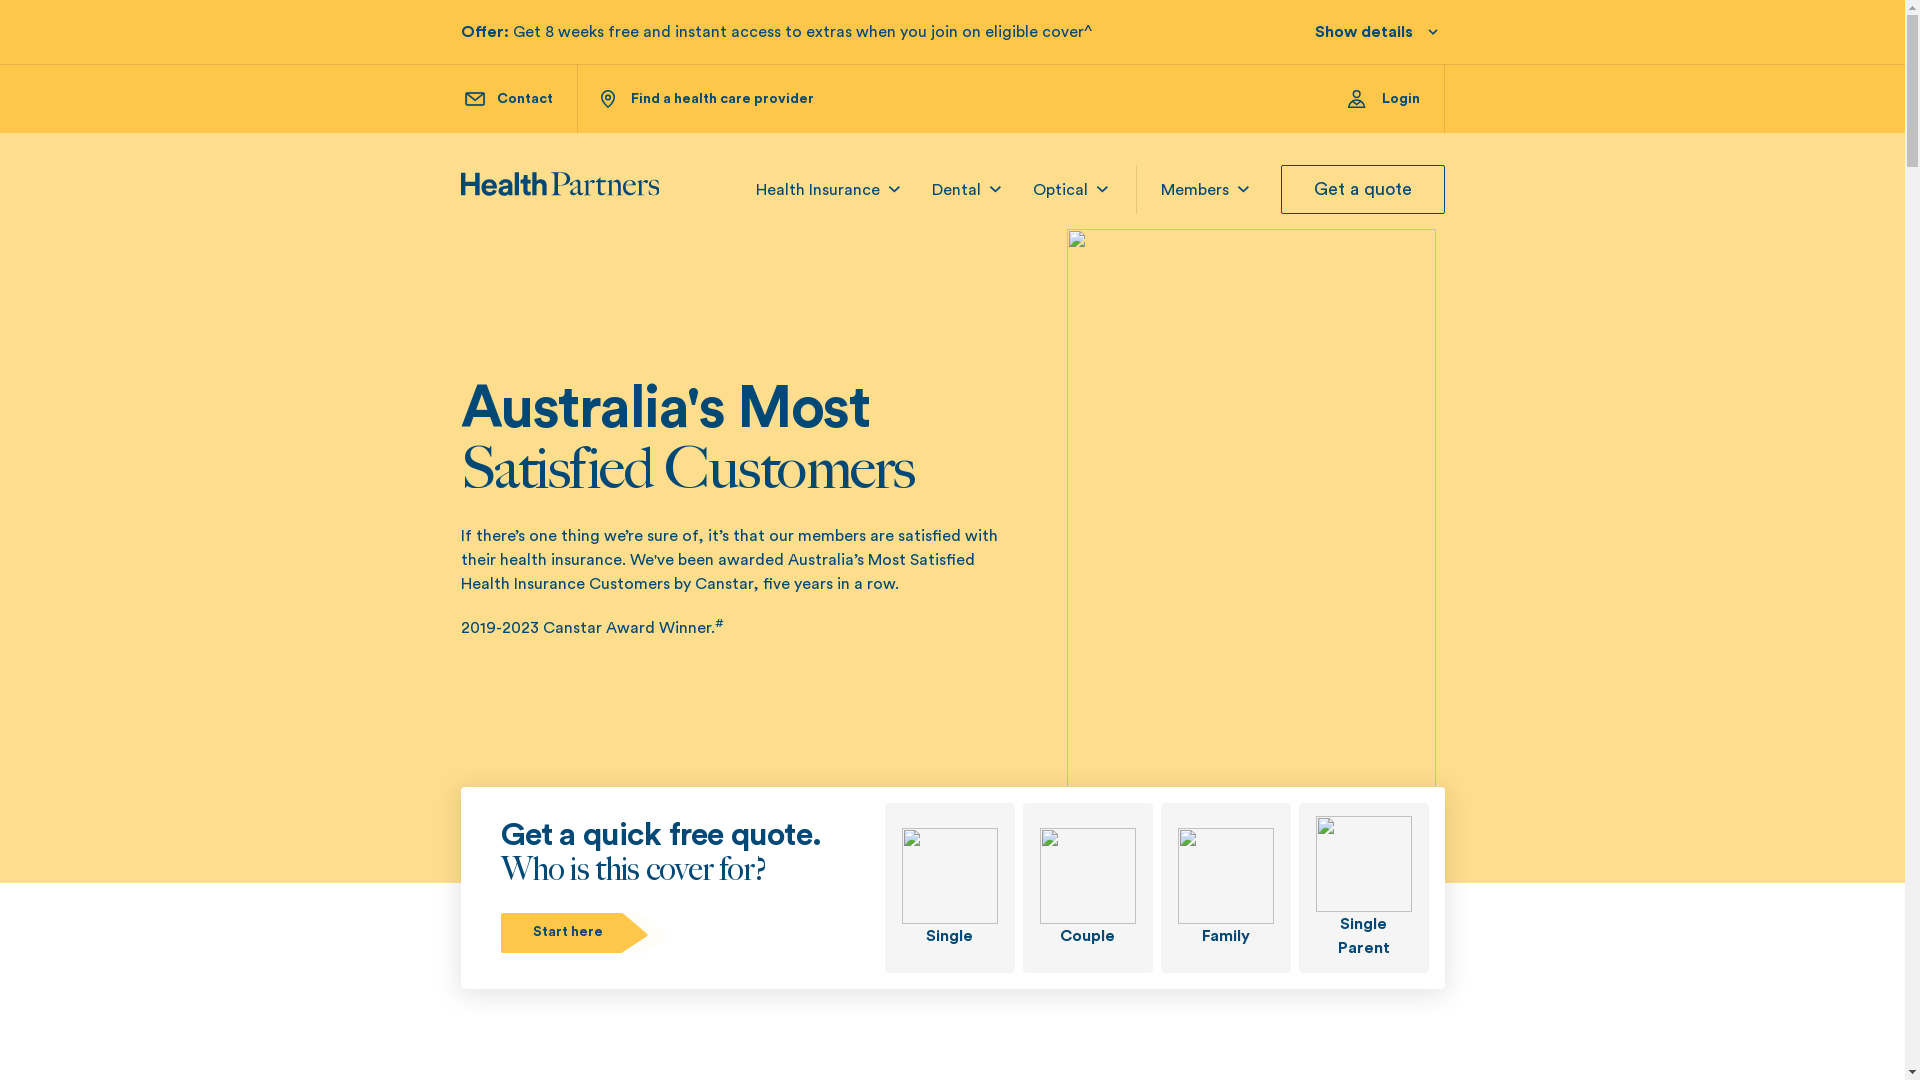 Image resolution: width=1920 pixels, height=1080 pixels. Describe the element at coordinates (1362, 190) in the screenshot. I see `Get a quote` at that location.